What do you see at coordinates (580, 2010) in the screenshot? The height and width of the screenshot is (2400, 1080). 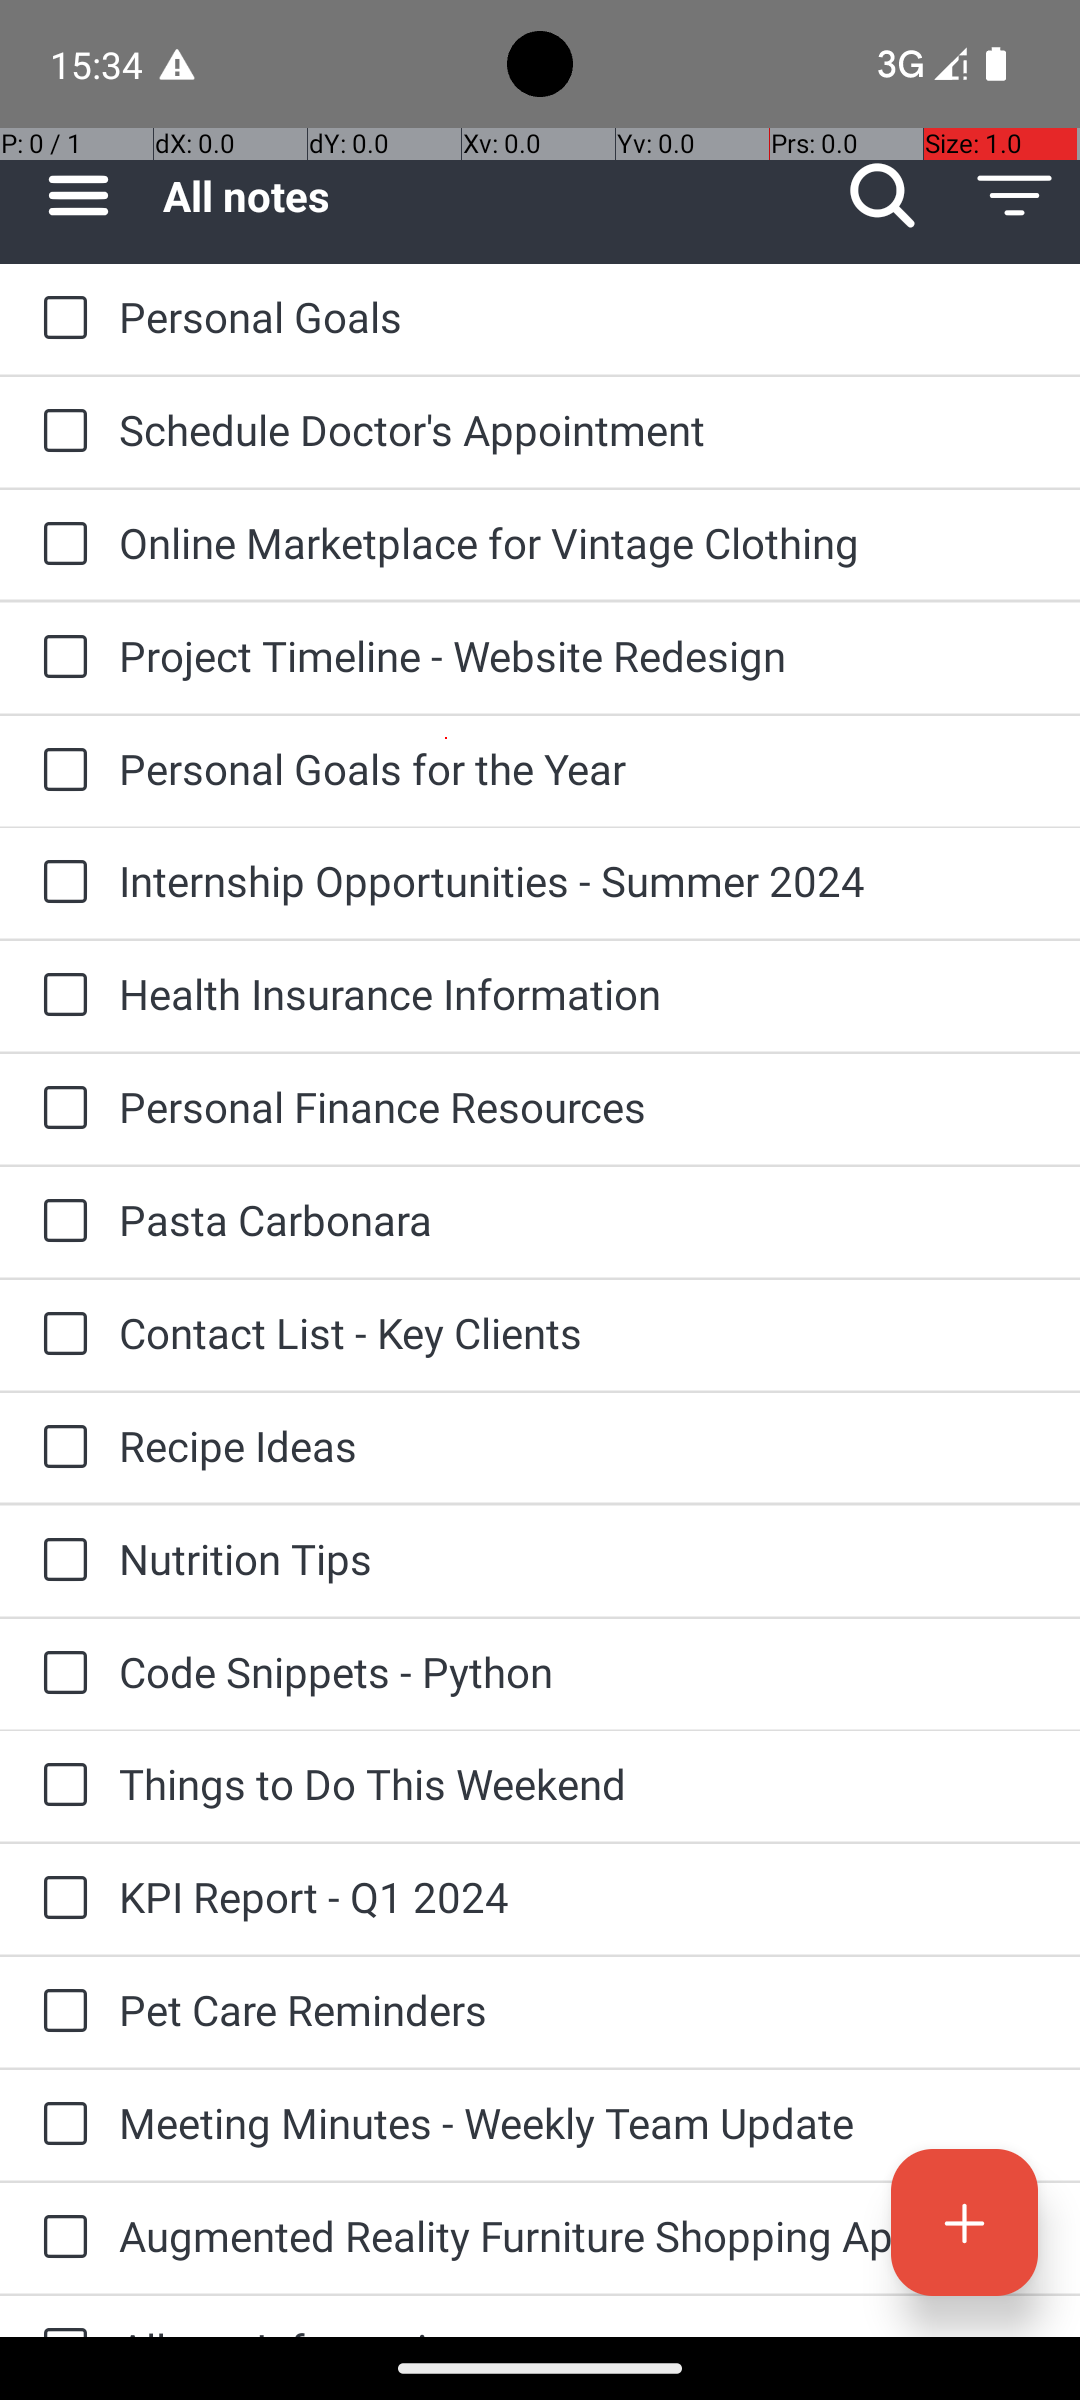 I see `Pet Care Reminders` at bounding box center [580, 2010].